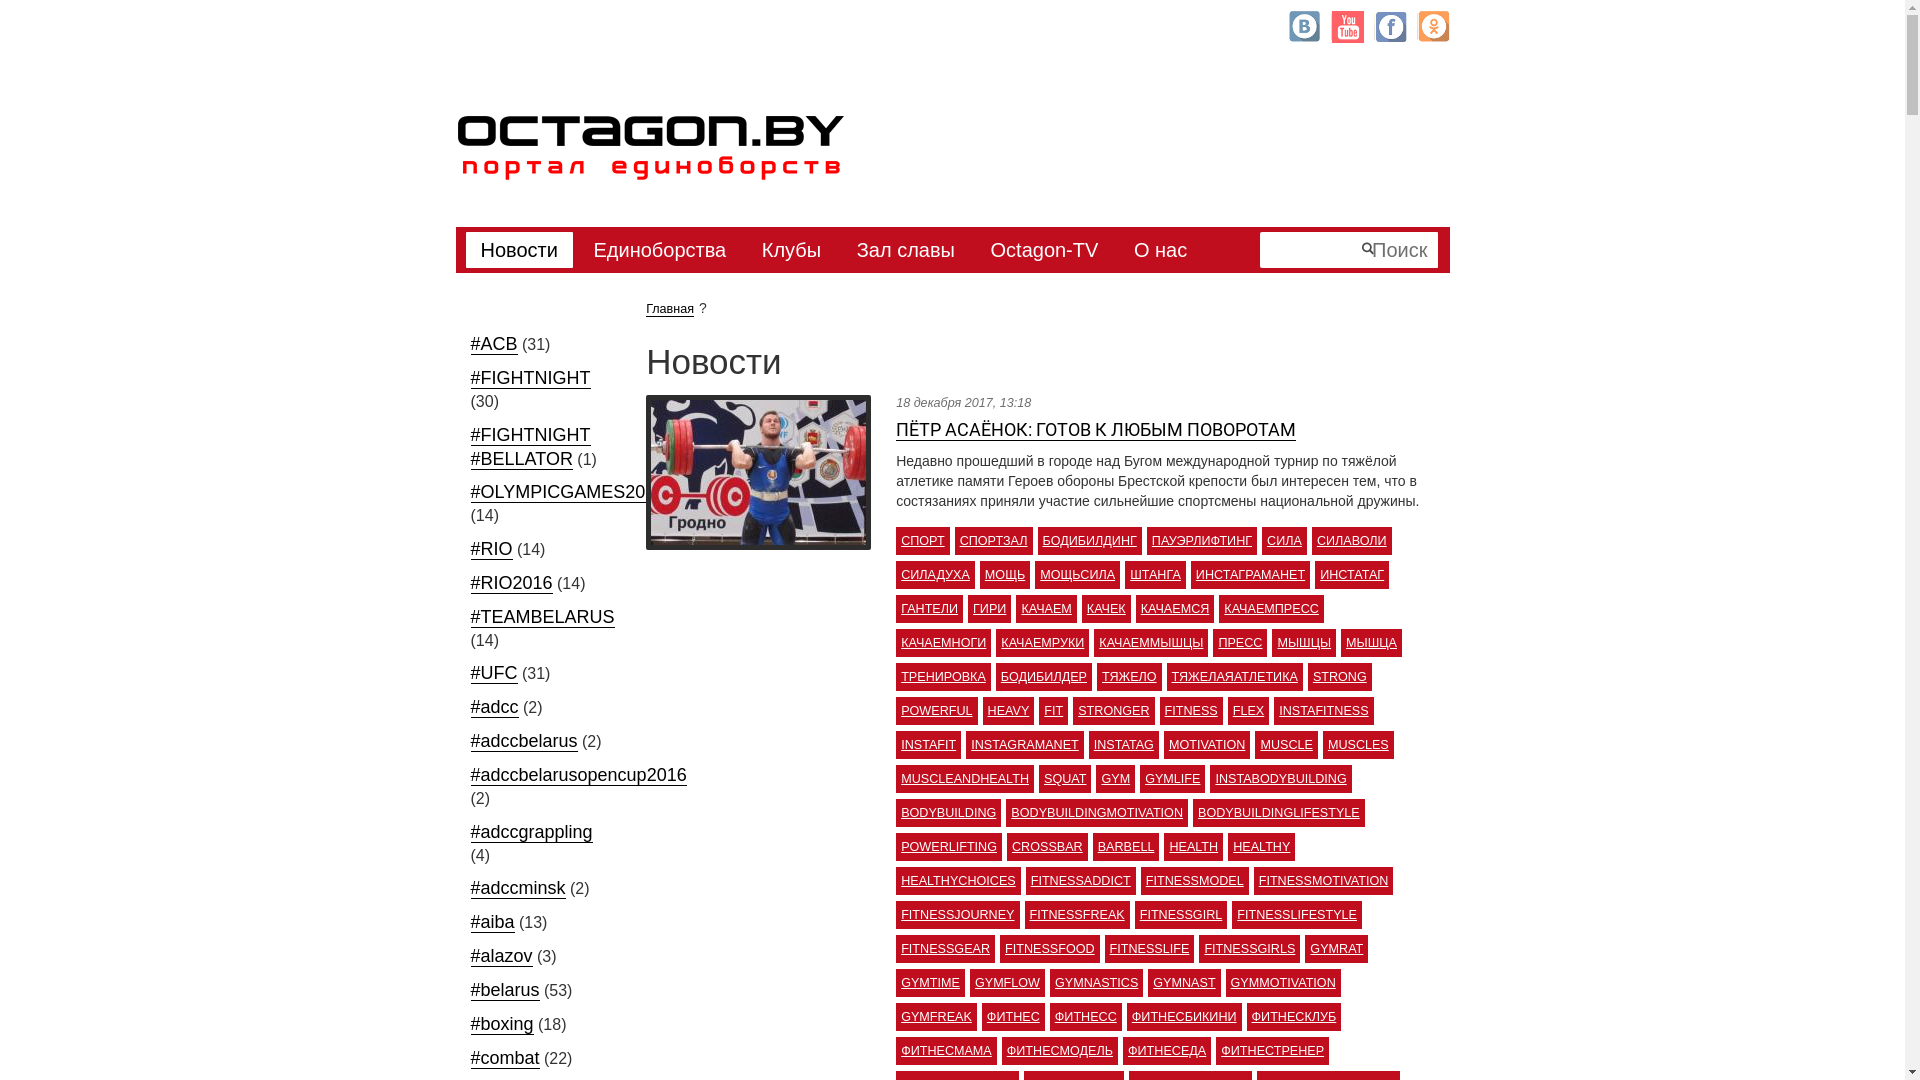 This screenshot has height=1080, width=1920. I want to click on #TEAMBELARUS, so click(542, 618).